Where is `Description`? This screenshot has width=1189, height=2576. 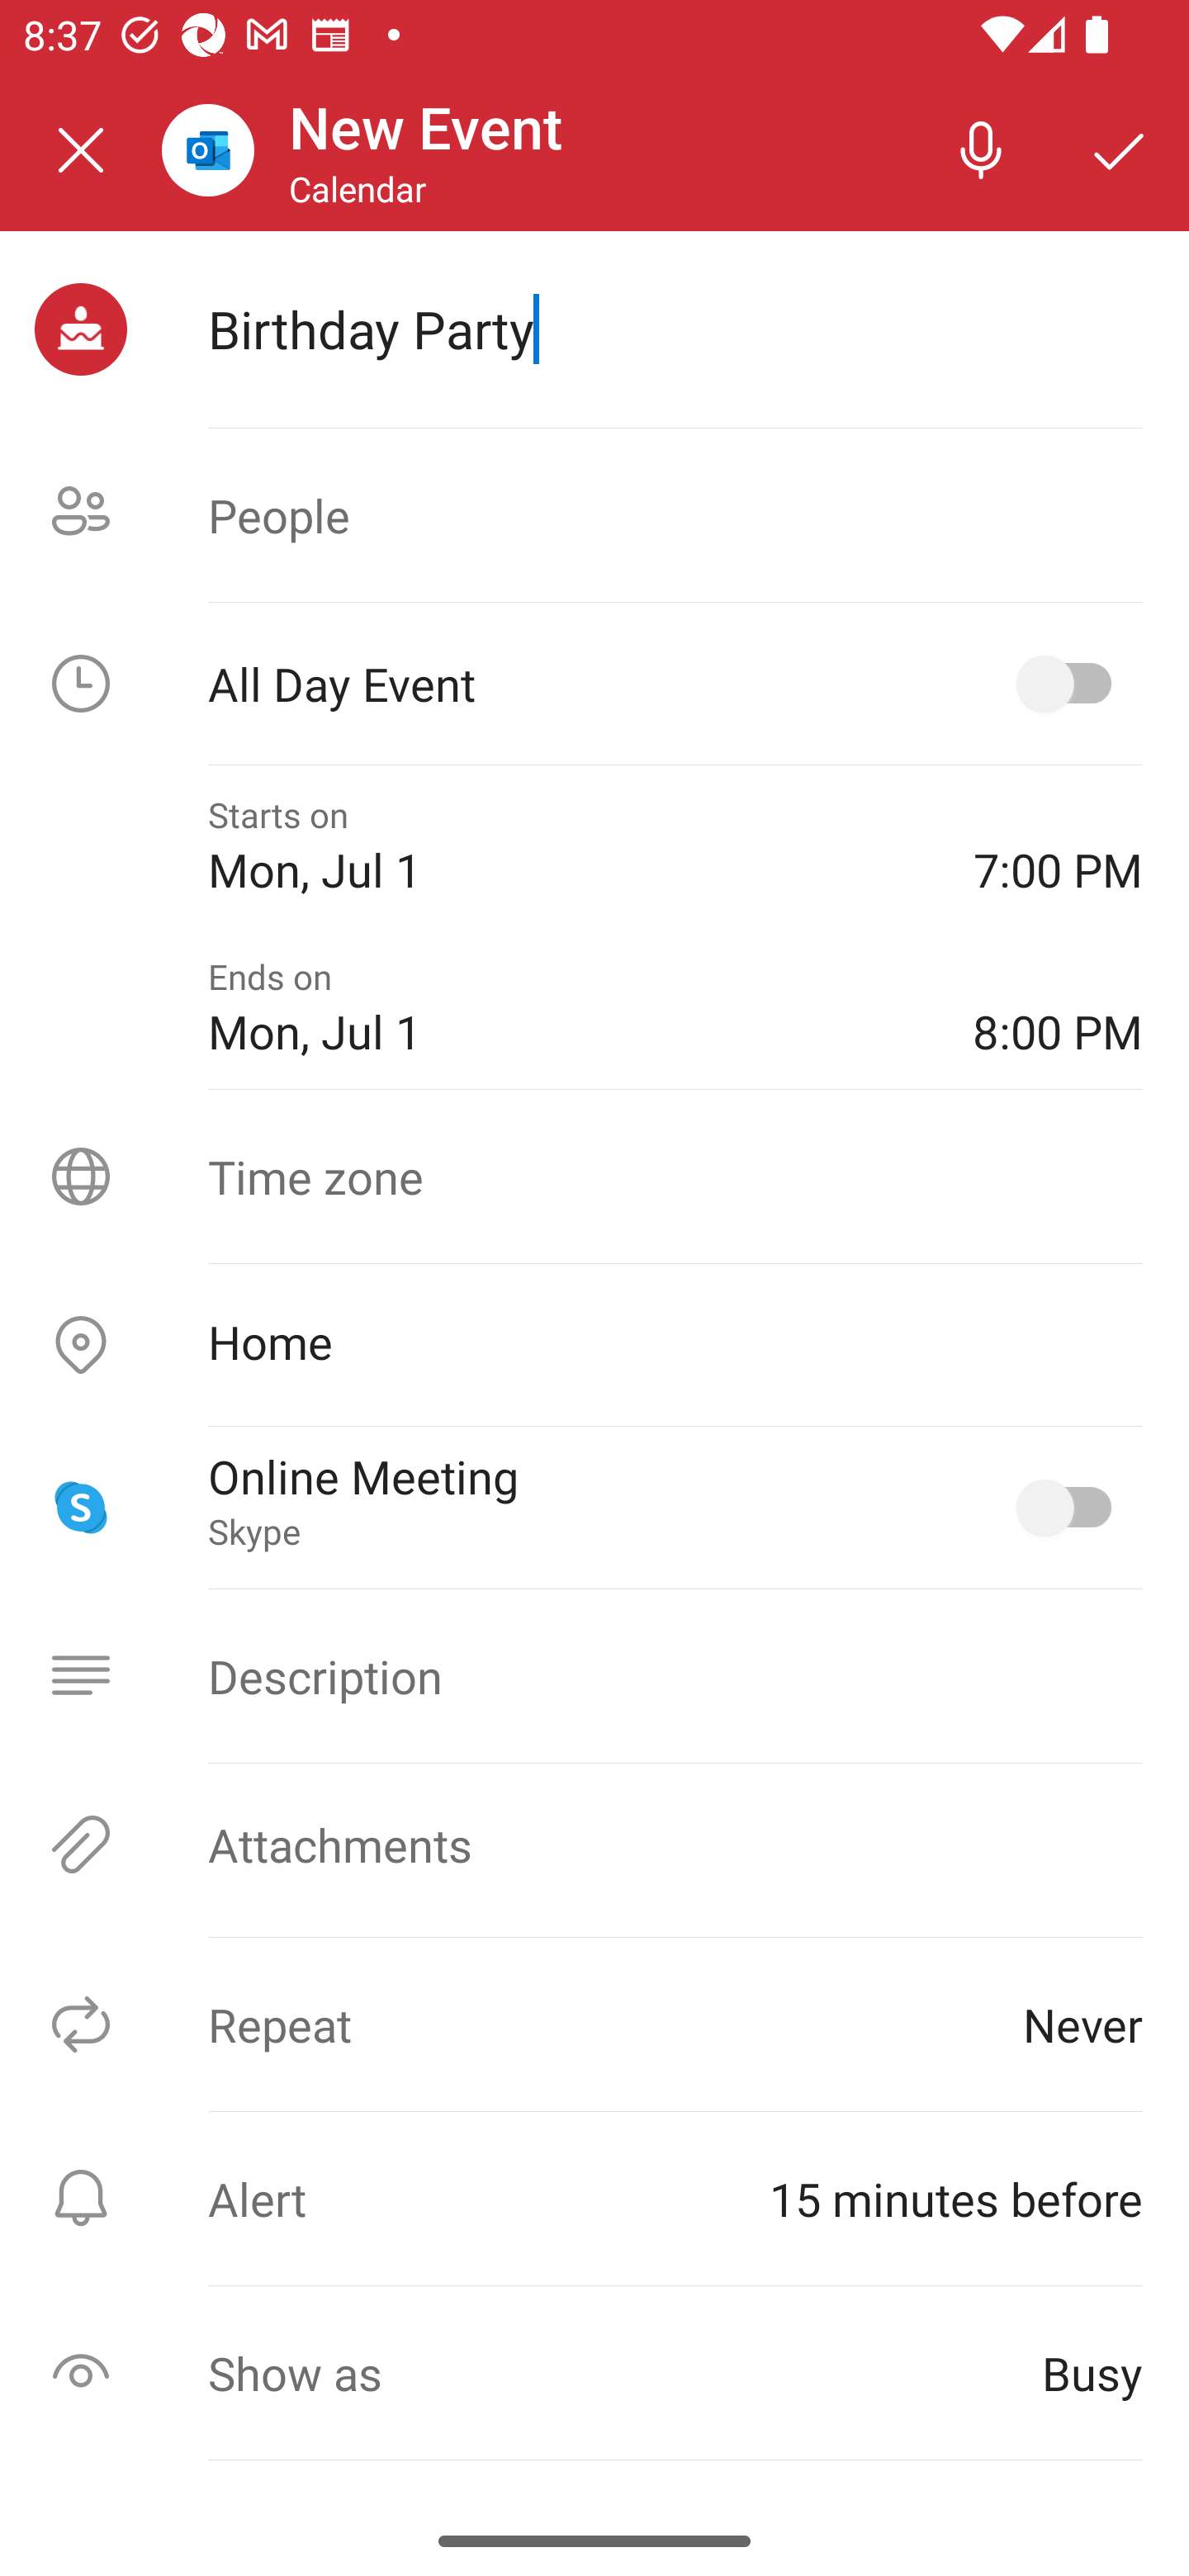
Description is located at coordinates (594, 1676).